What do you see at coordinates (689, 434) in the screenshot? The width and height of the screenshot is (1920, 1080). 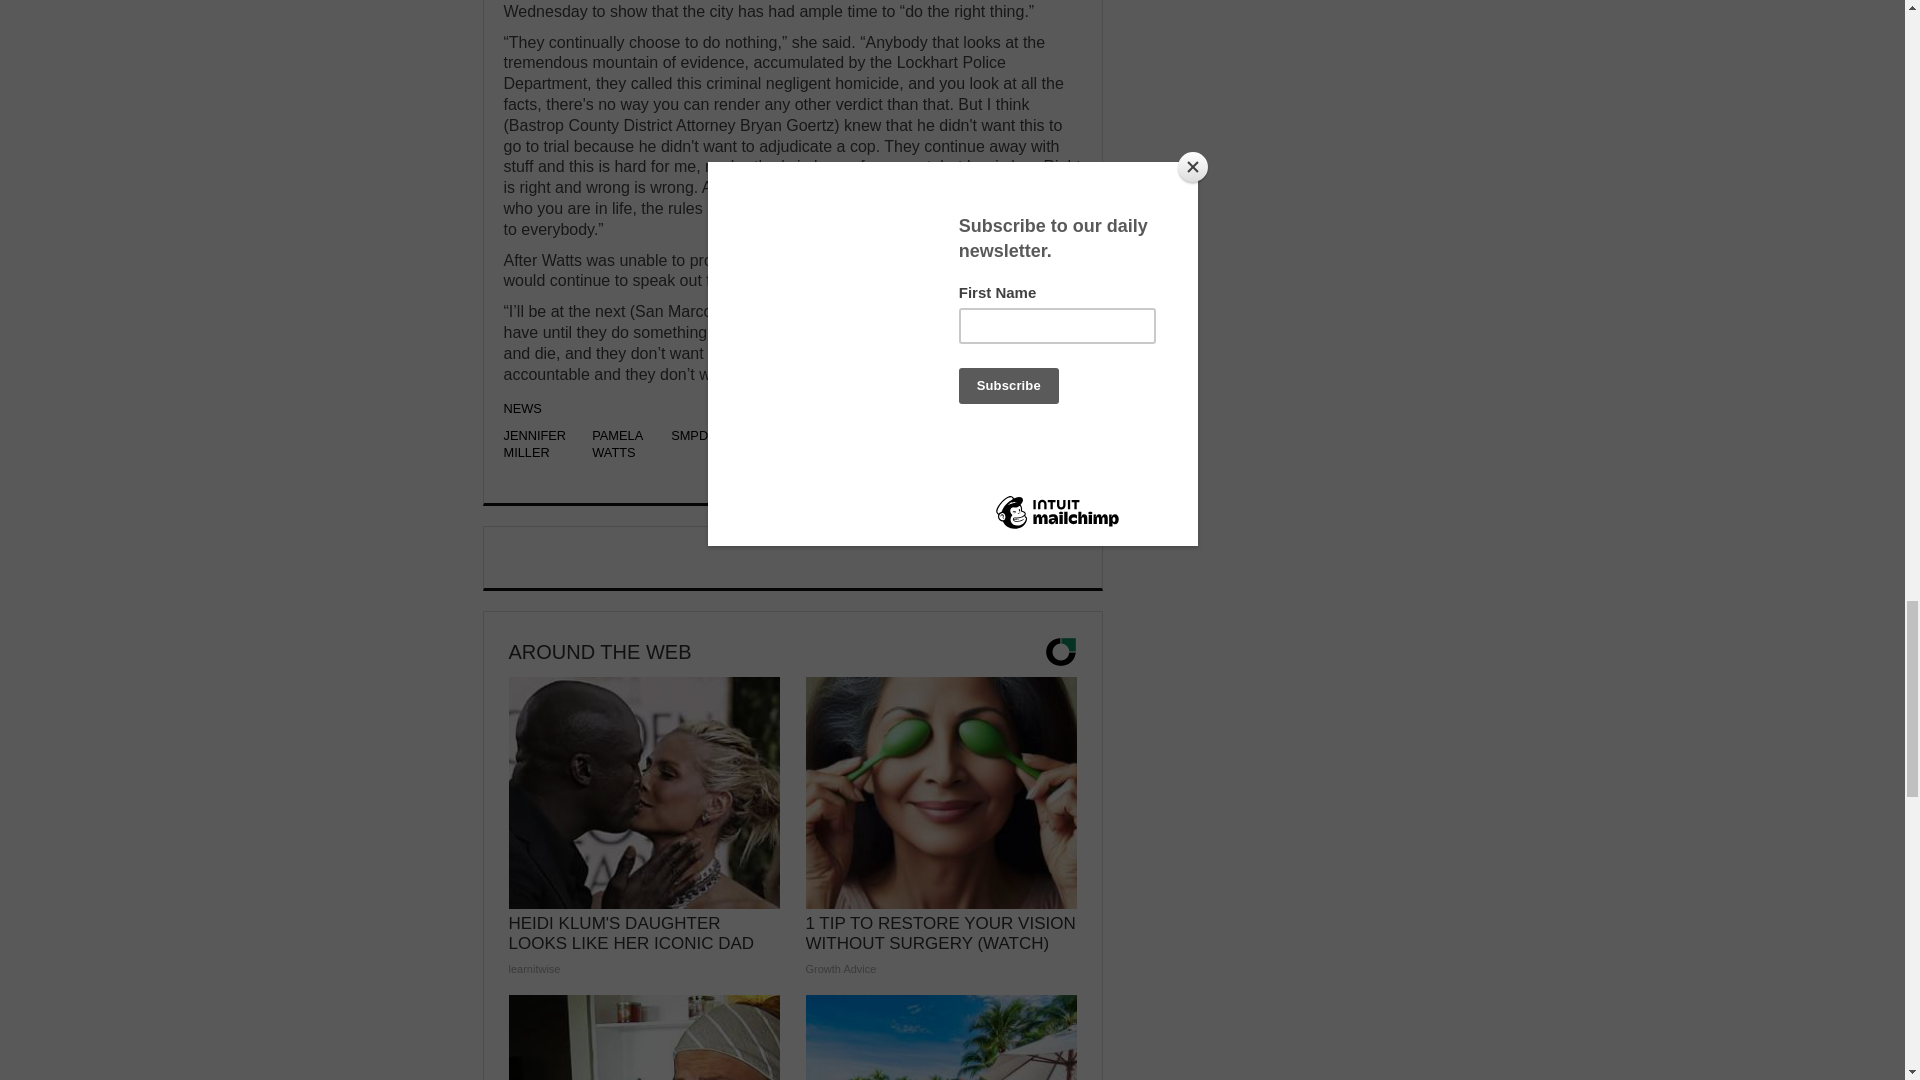 I see `SMPD` at bounding box center [689, 434].